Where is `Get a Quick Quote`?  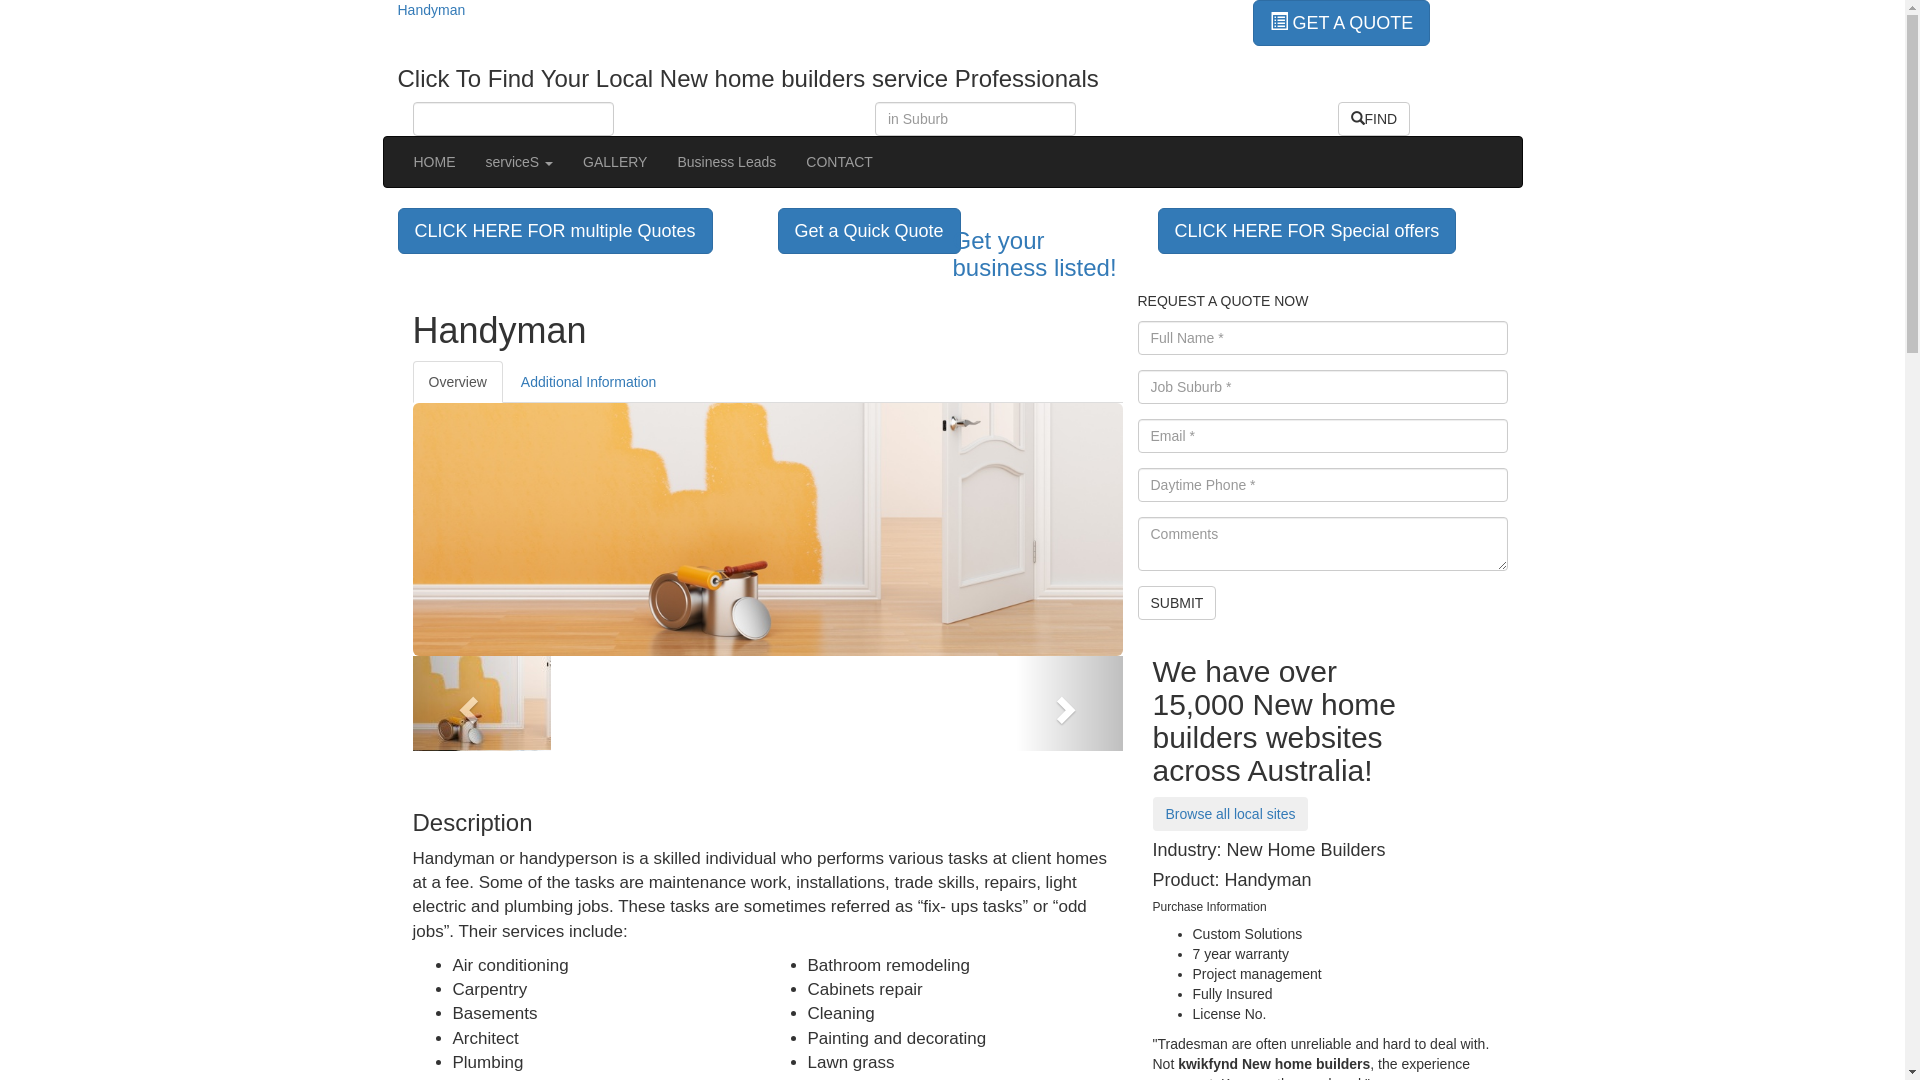
Get a Quick Quote is located at coordinates (870, 231).